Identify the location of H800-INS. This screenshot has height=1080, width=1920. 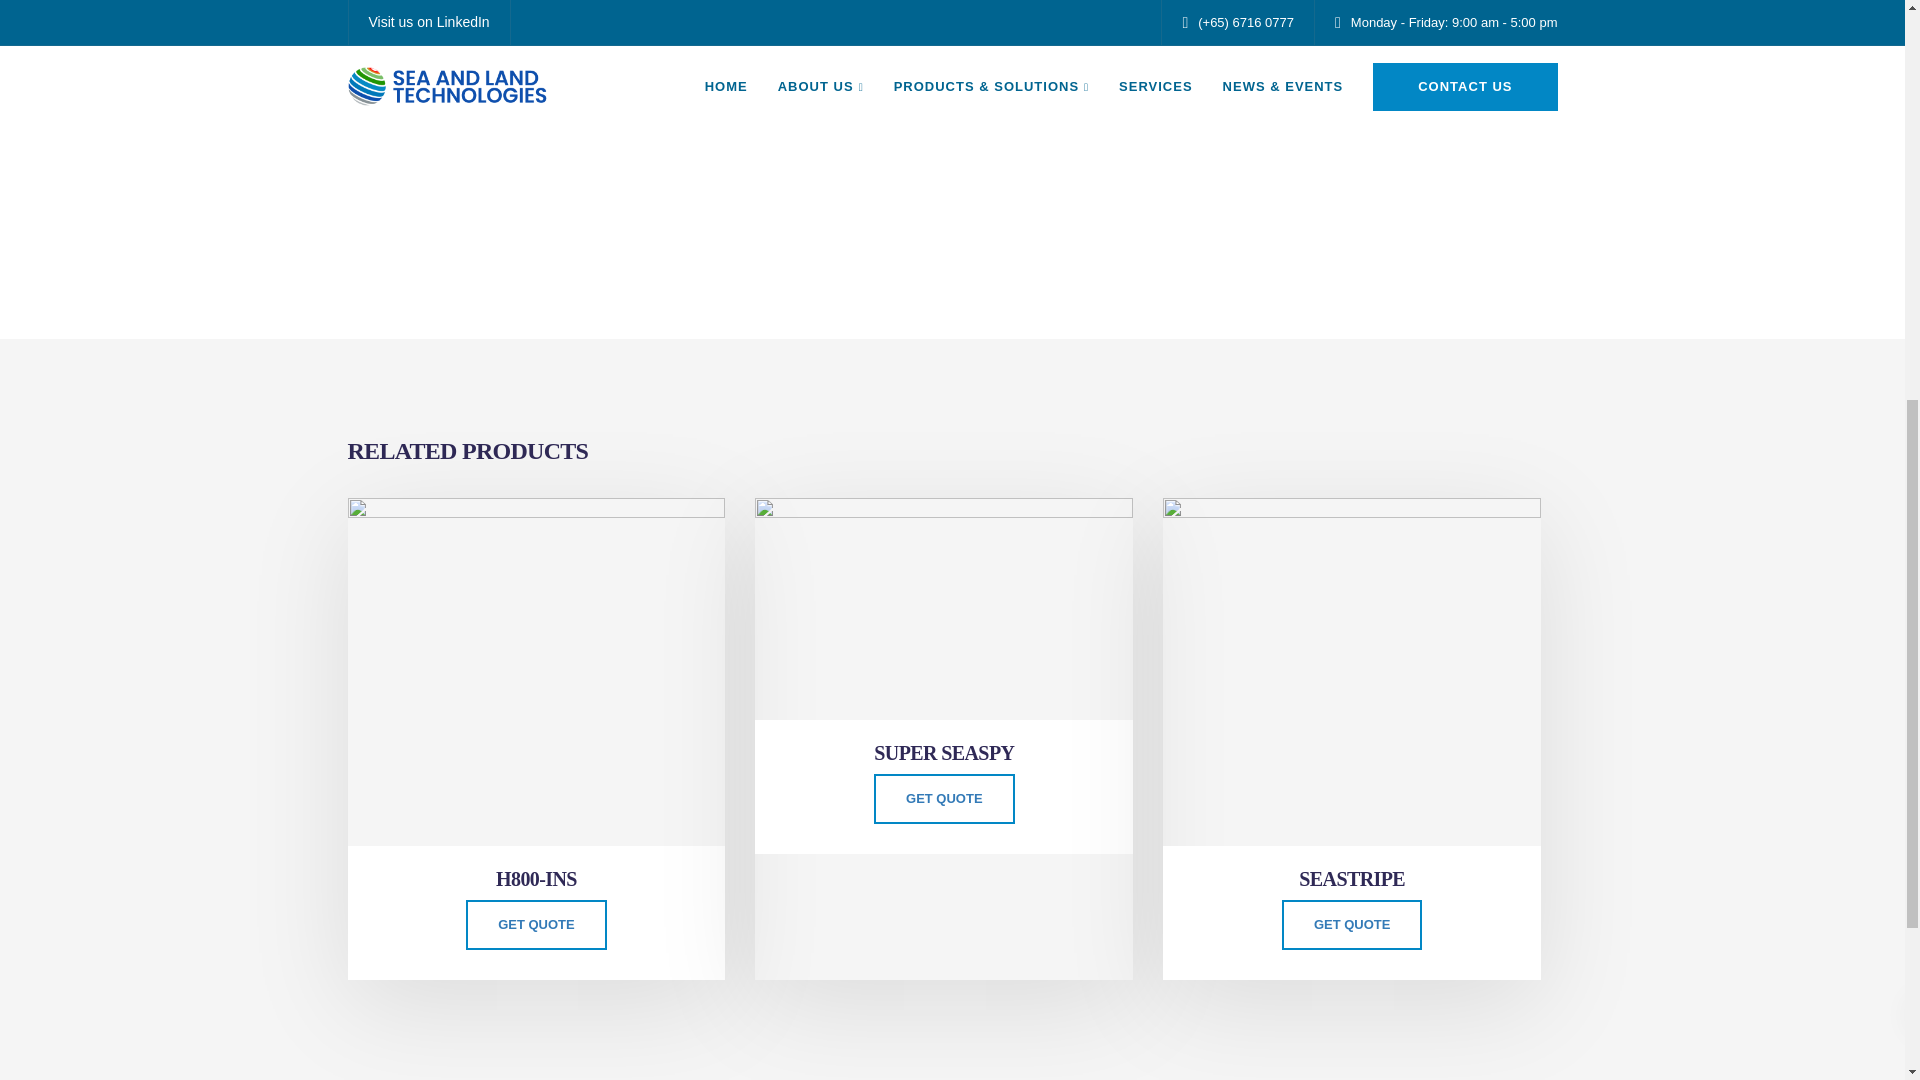
(536, 882).